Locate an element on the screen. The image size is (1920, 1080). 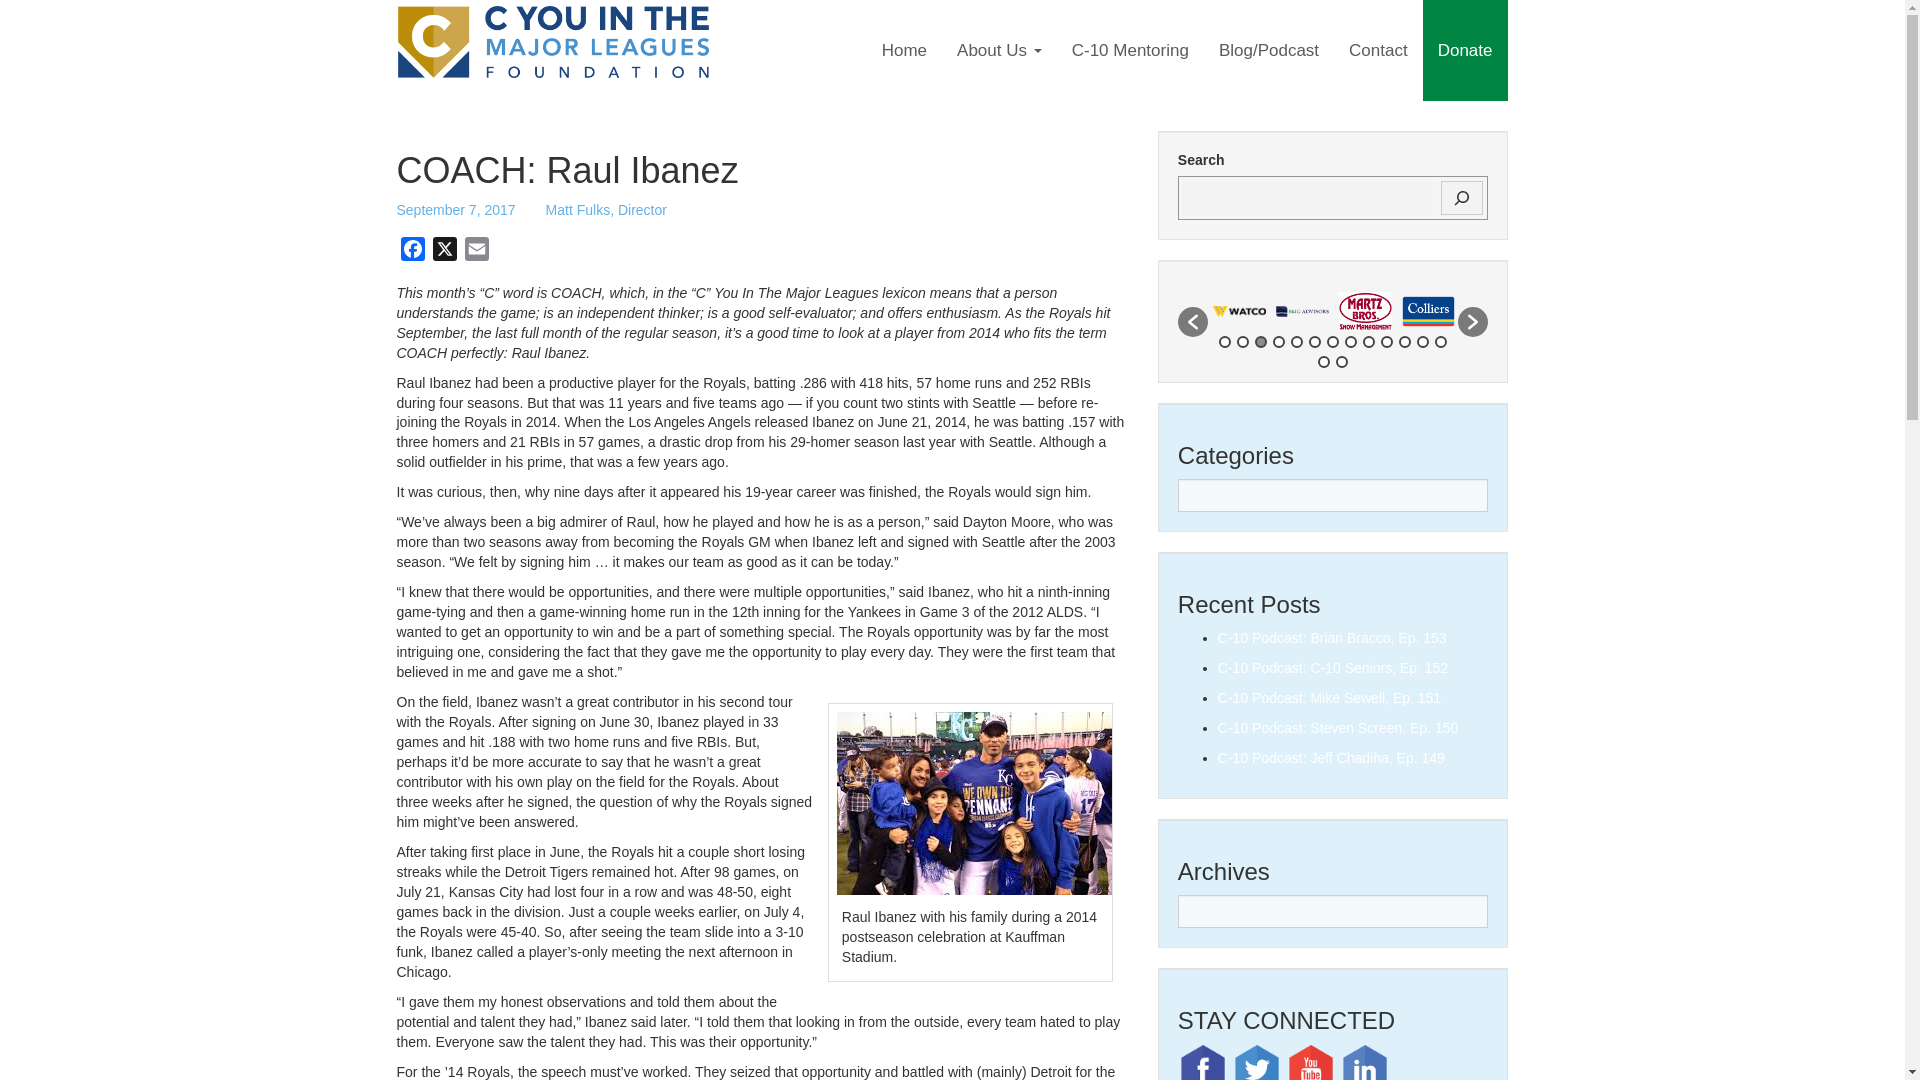
View all posts by Matt Fulks, Director is located at coordinates (606, 210).